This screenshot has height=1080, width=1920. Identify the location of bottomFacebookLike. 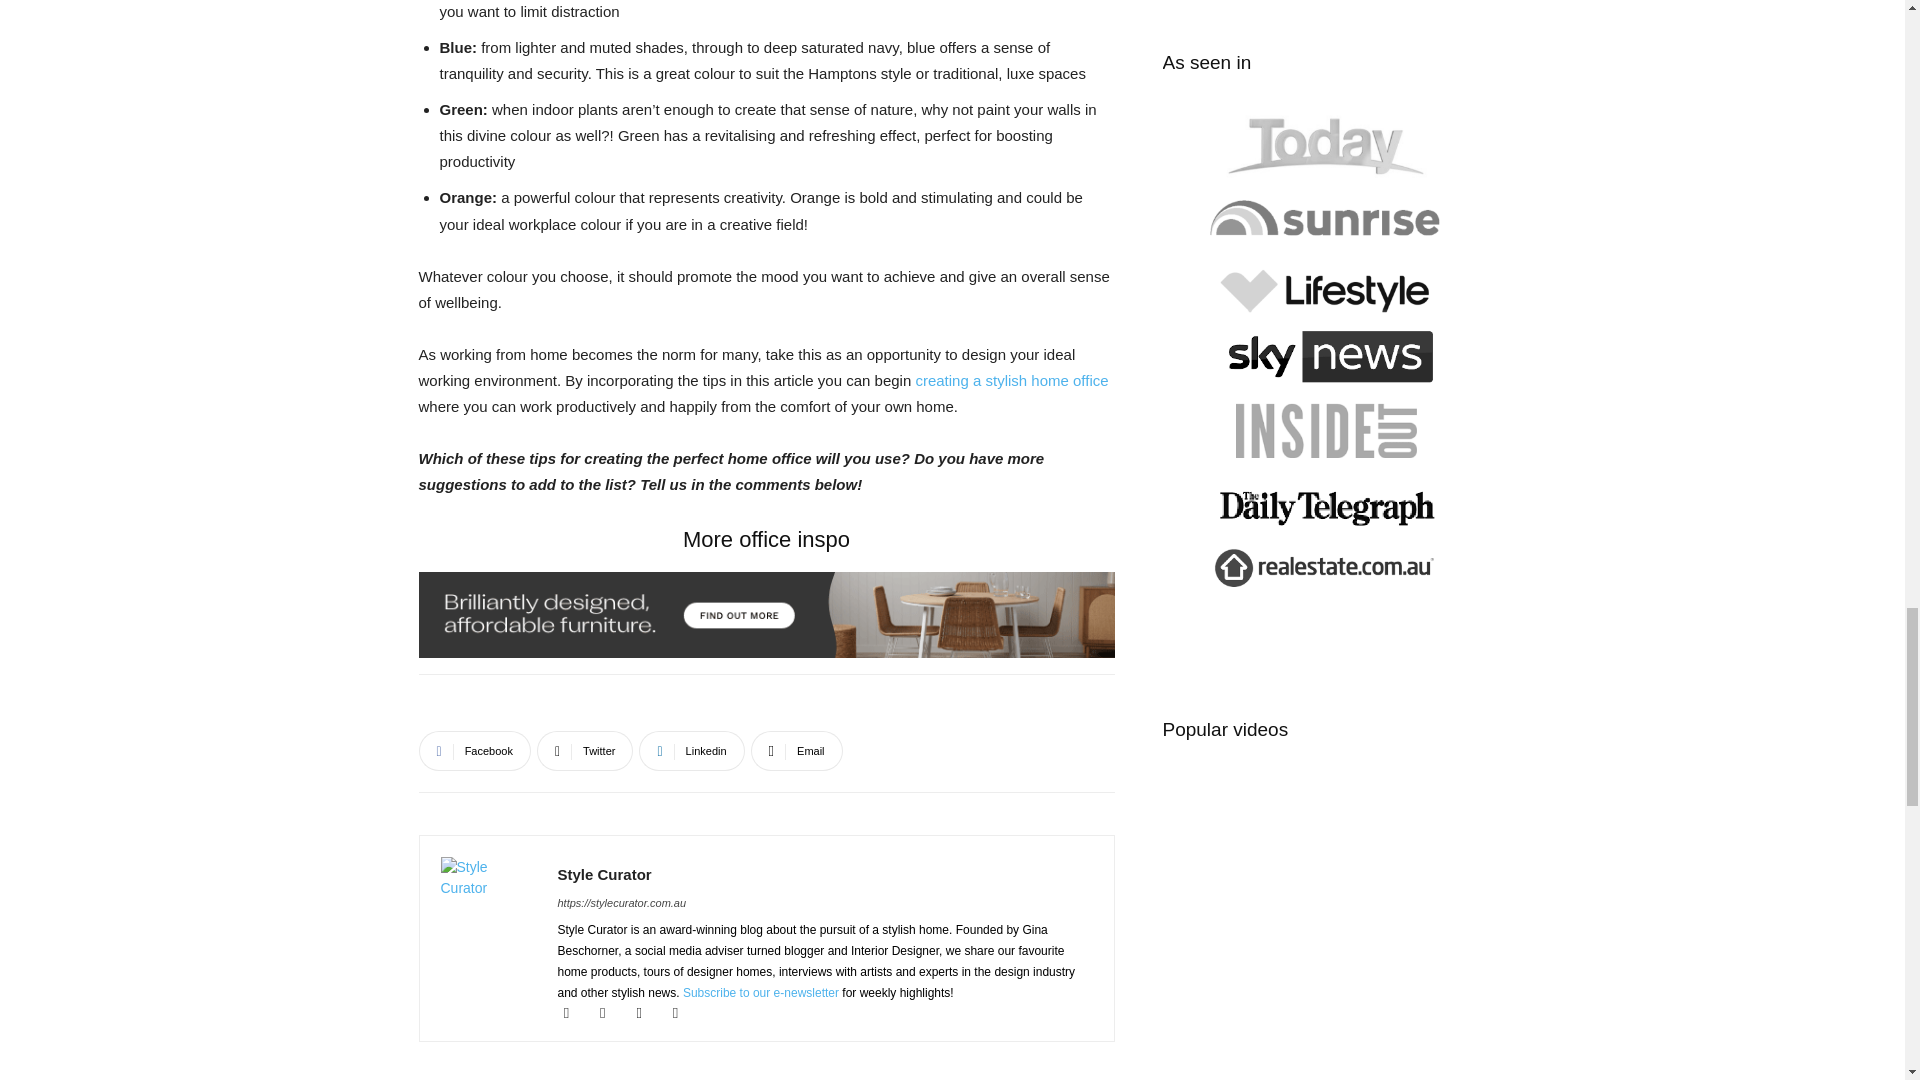
(568, 706).